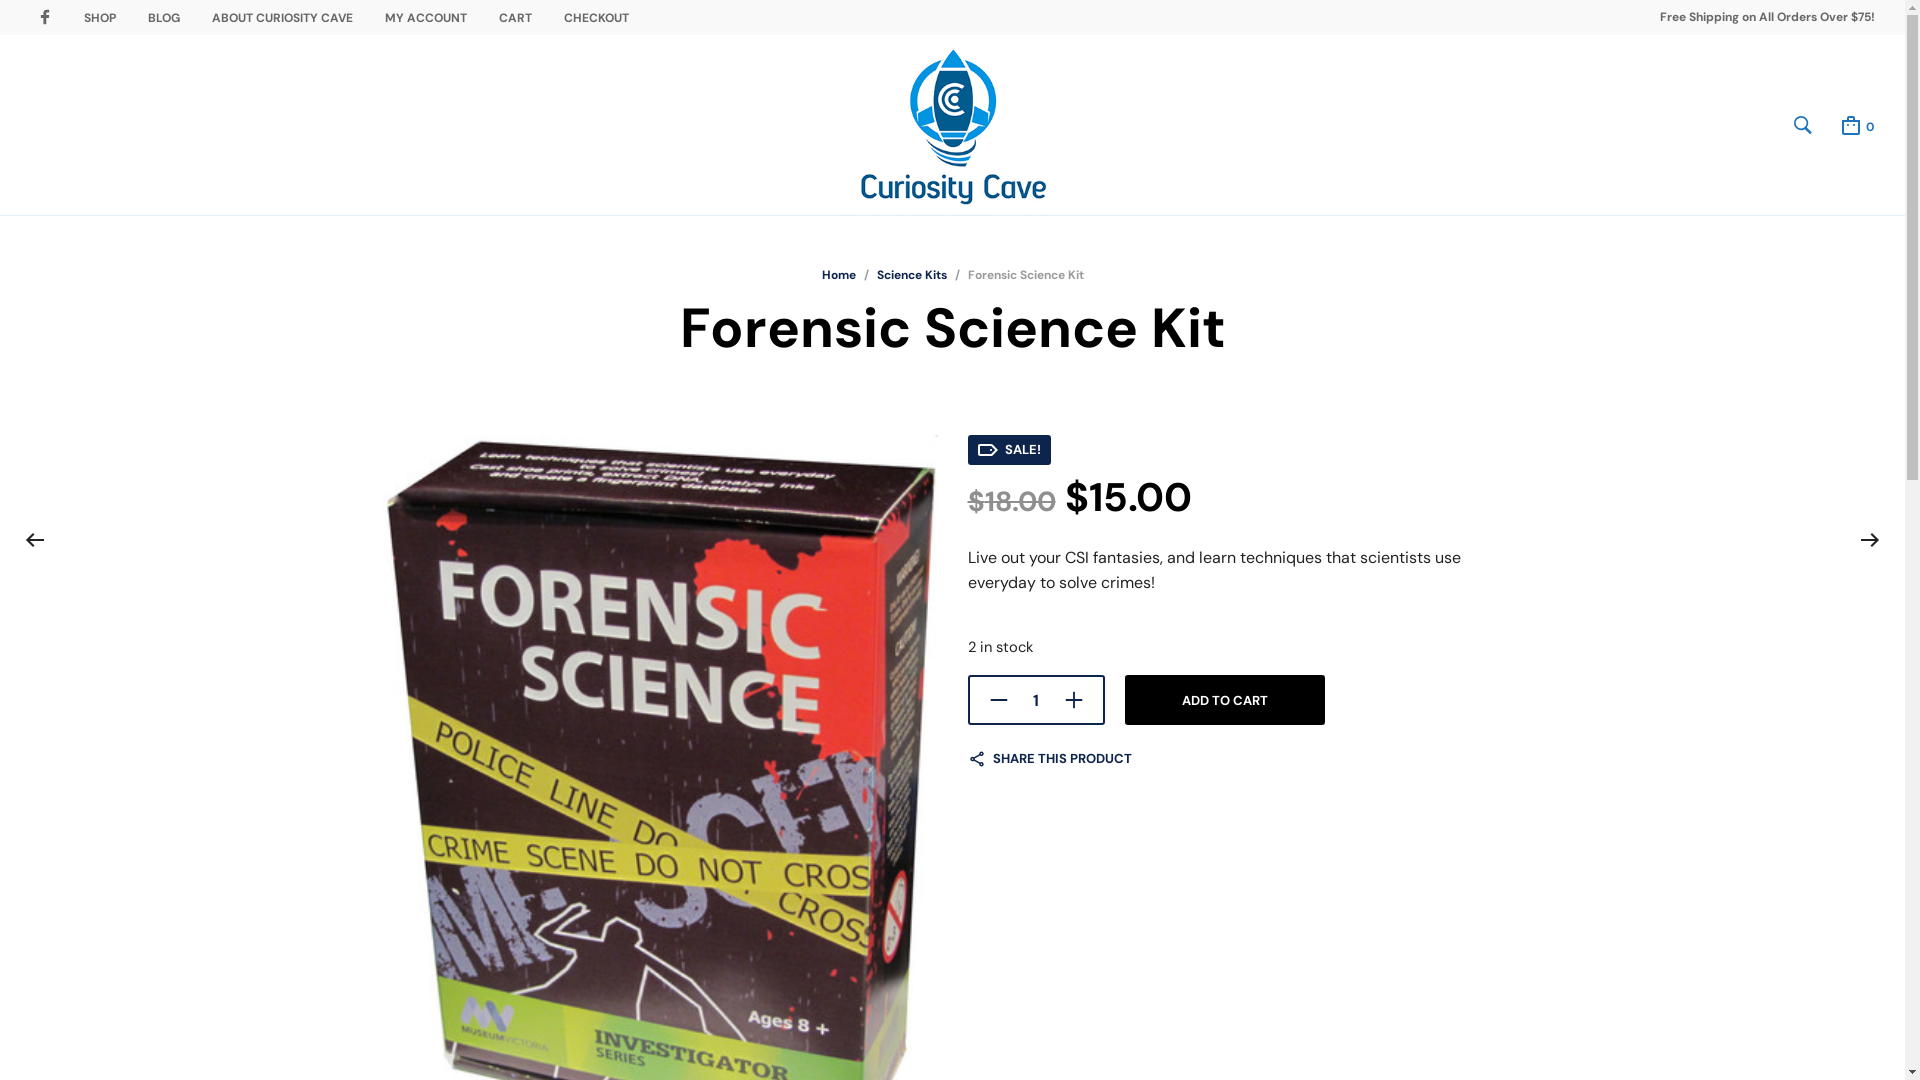 Image resolution: width=1920 pixels, height=1080 pixels. I want to click on SHARE THIS PRODUCT, so click(1050, 759).